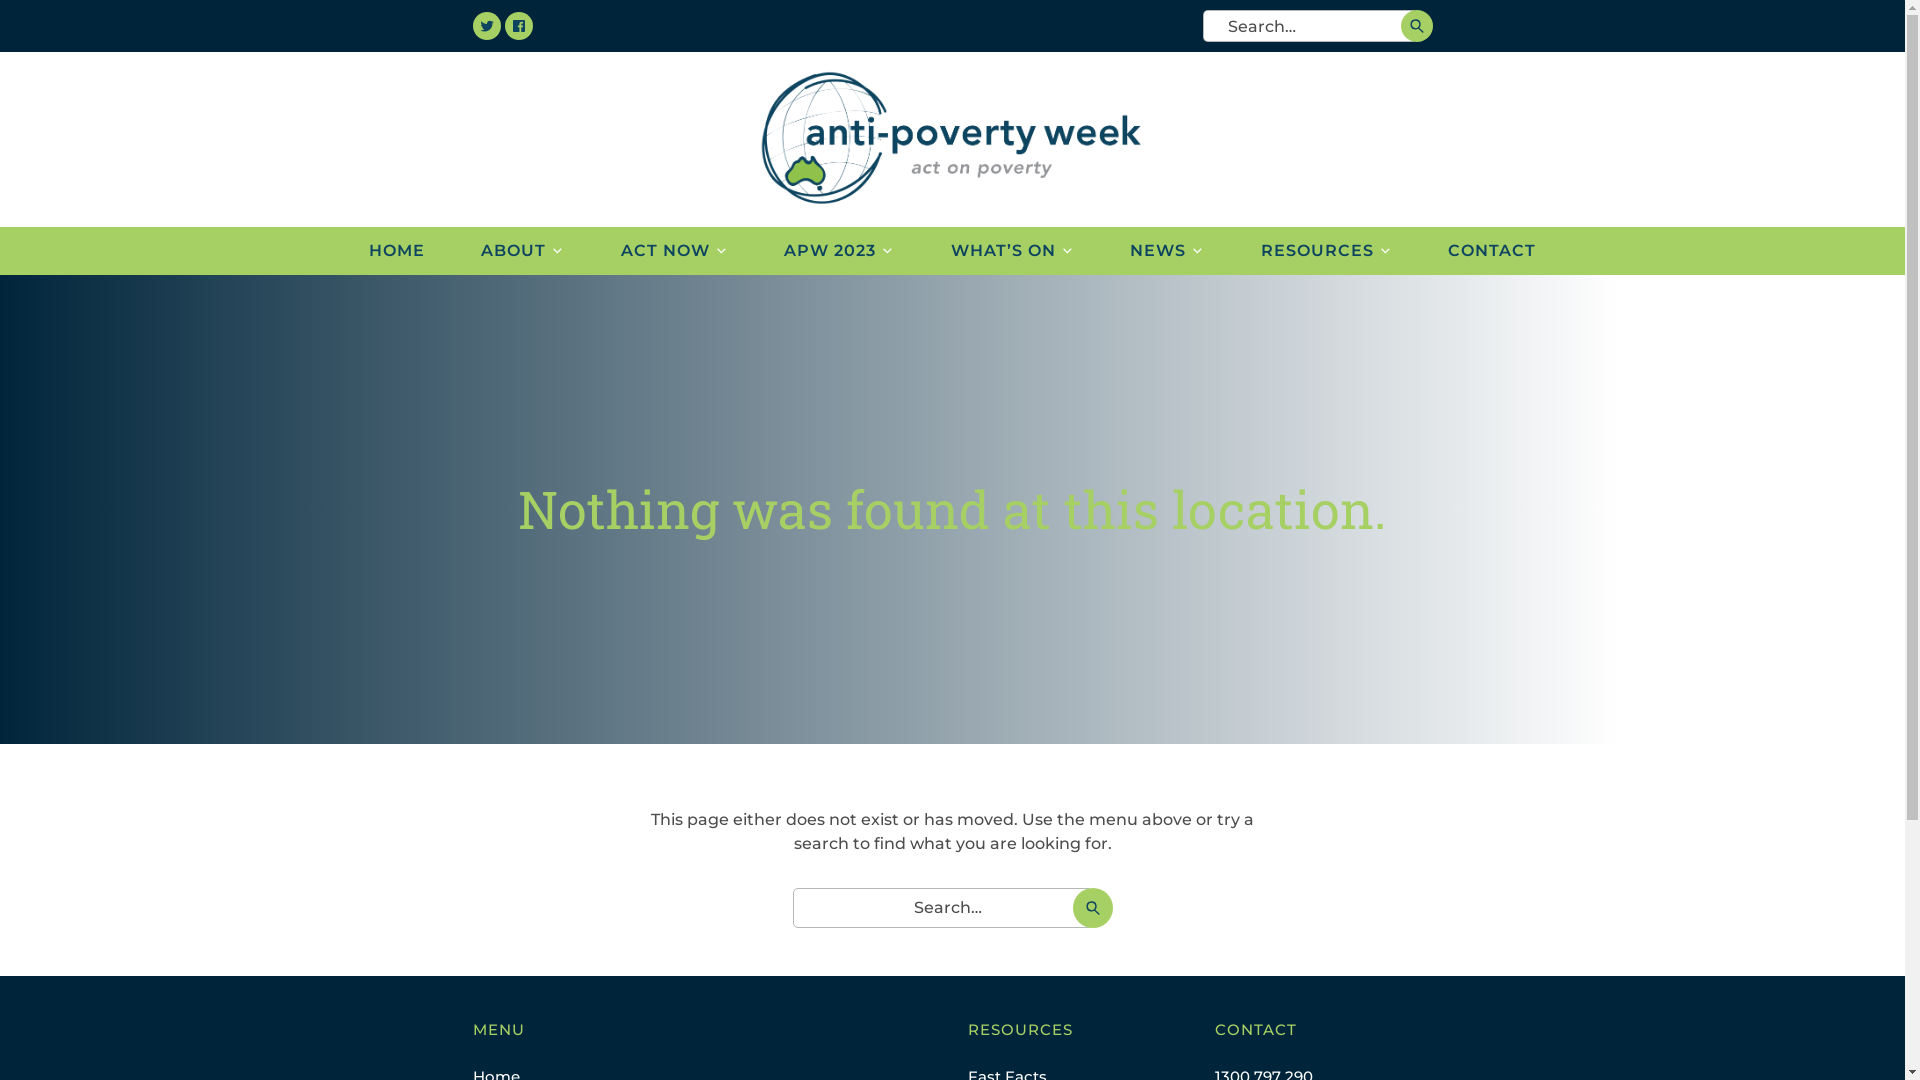 Image resolution: width=1920 pixels, height=1080 pixels. What do you see at coordinates (839, 251) in the screenshot?
I see `APW 2023` at bounding box center [839, 251].